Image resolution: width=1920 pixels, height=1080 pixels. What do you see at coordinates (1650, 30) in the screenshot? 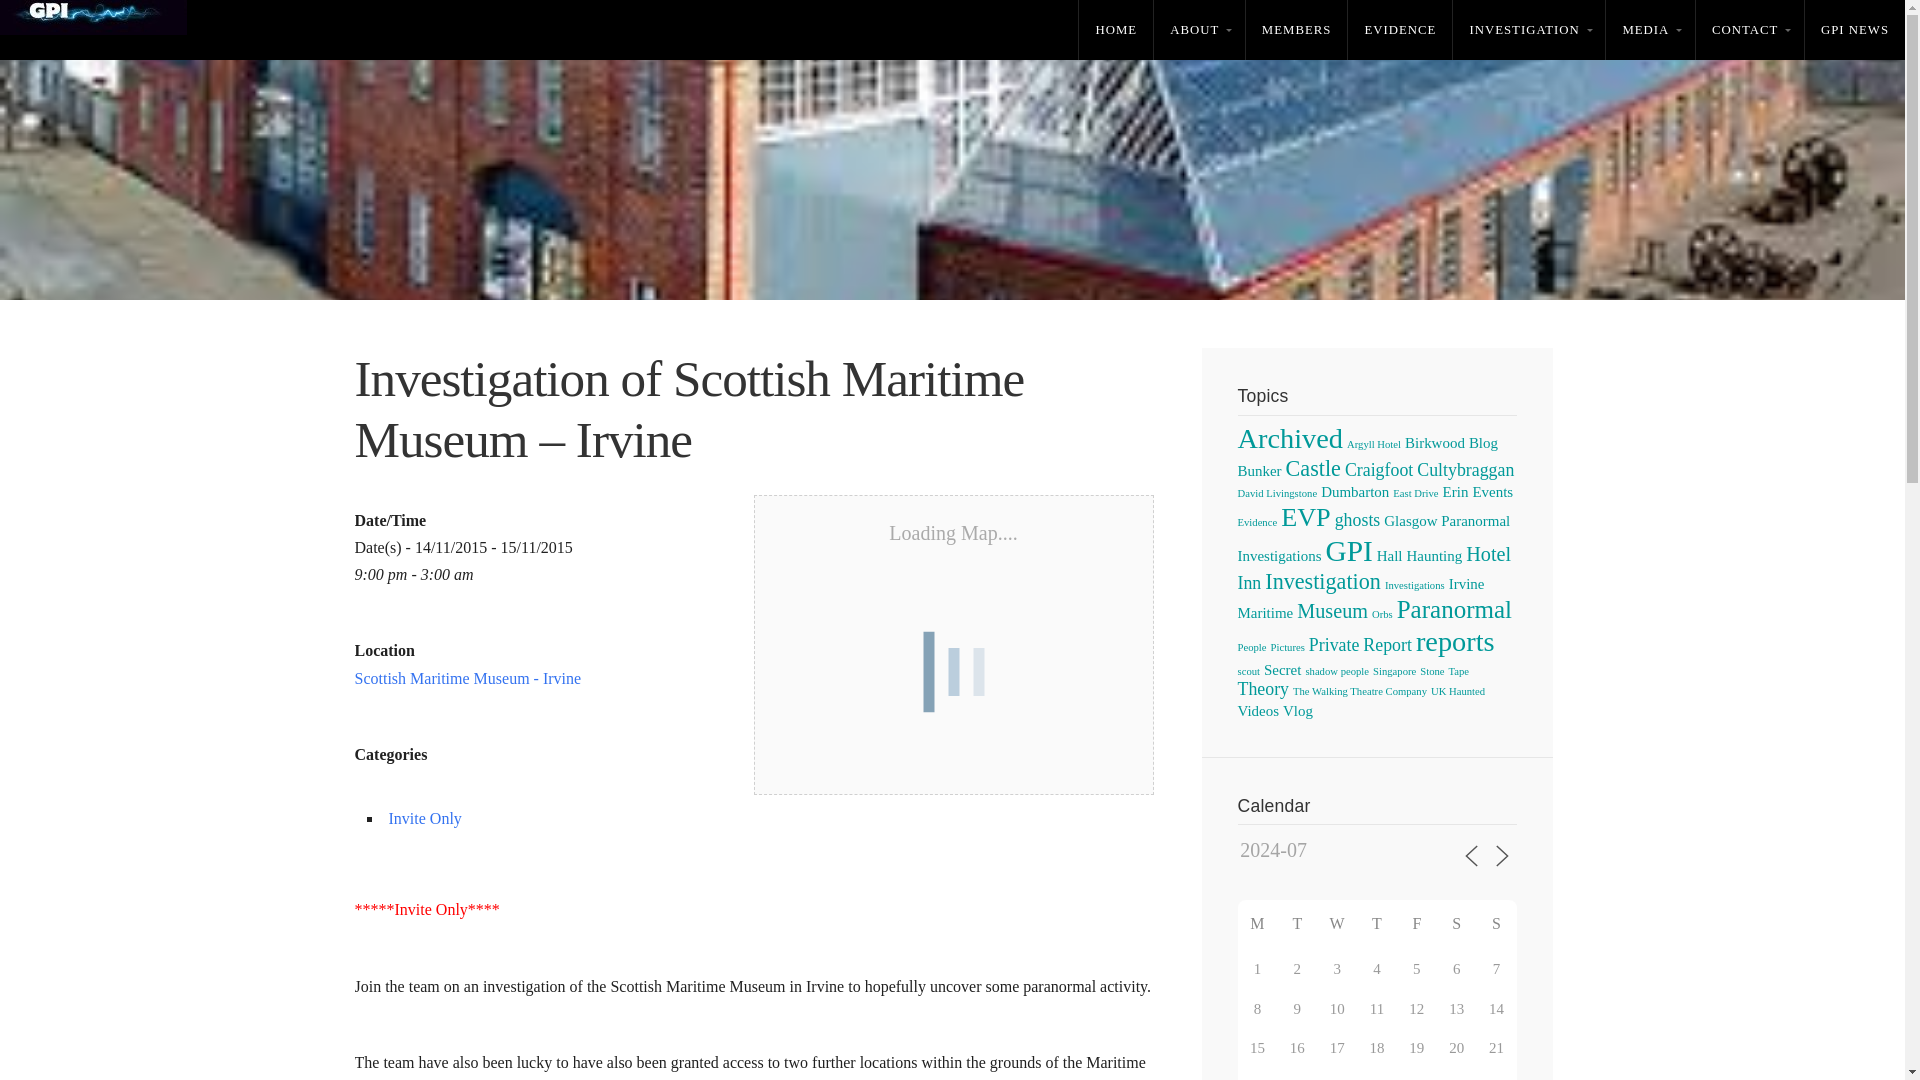
I see `MEDIA` at bounding box center [1650, 30].